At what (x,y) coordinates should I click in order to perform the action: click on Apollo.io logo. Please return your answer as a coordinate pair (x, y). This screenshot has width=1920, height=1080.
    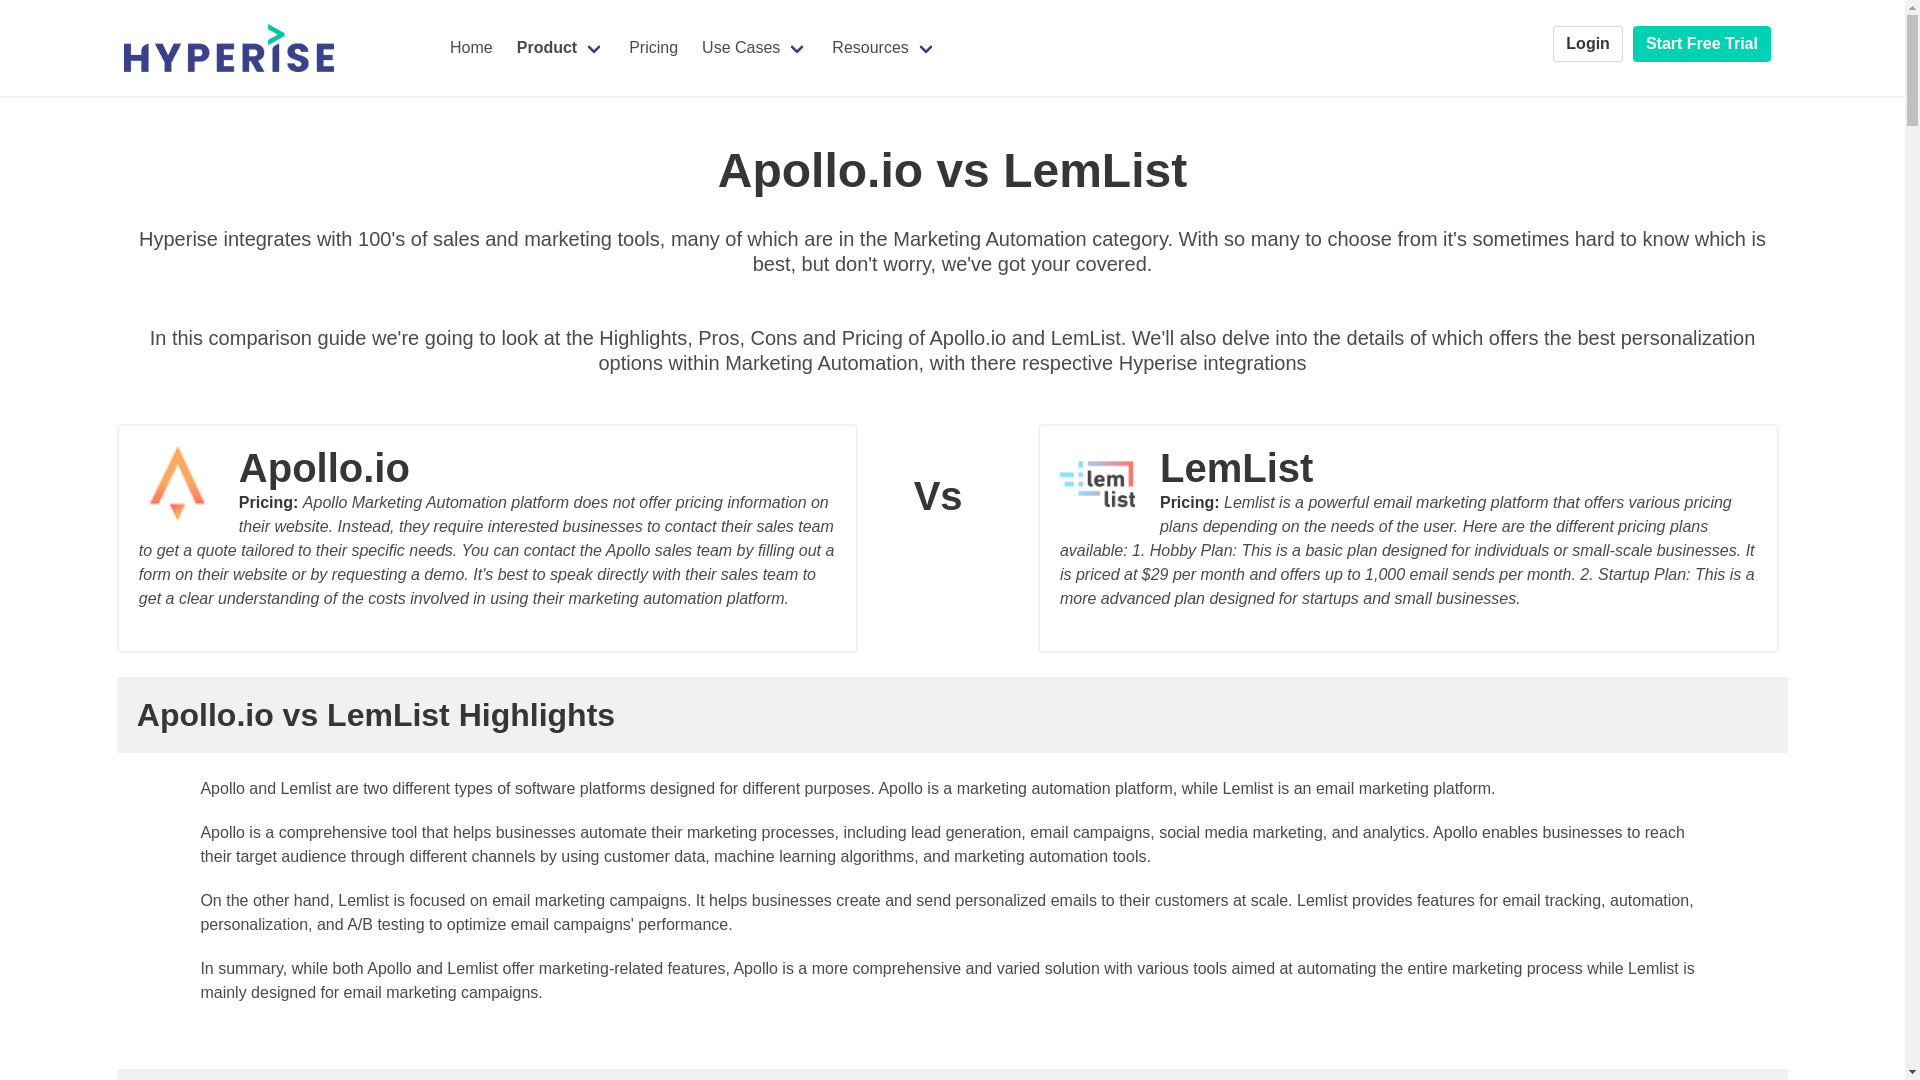
    Looking at the image, I should click on (188, 483).